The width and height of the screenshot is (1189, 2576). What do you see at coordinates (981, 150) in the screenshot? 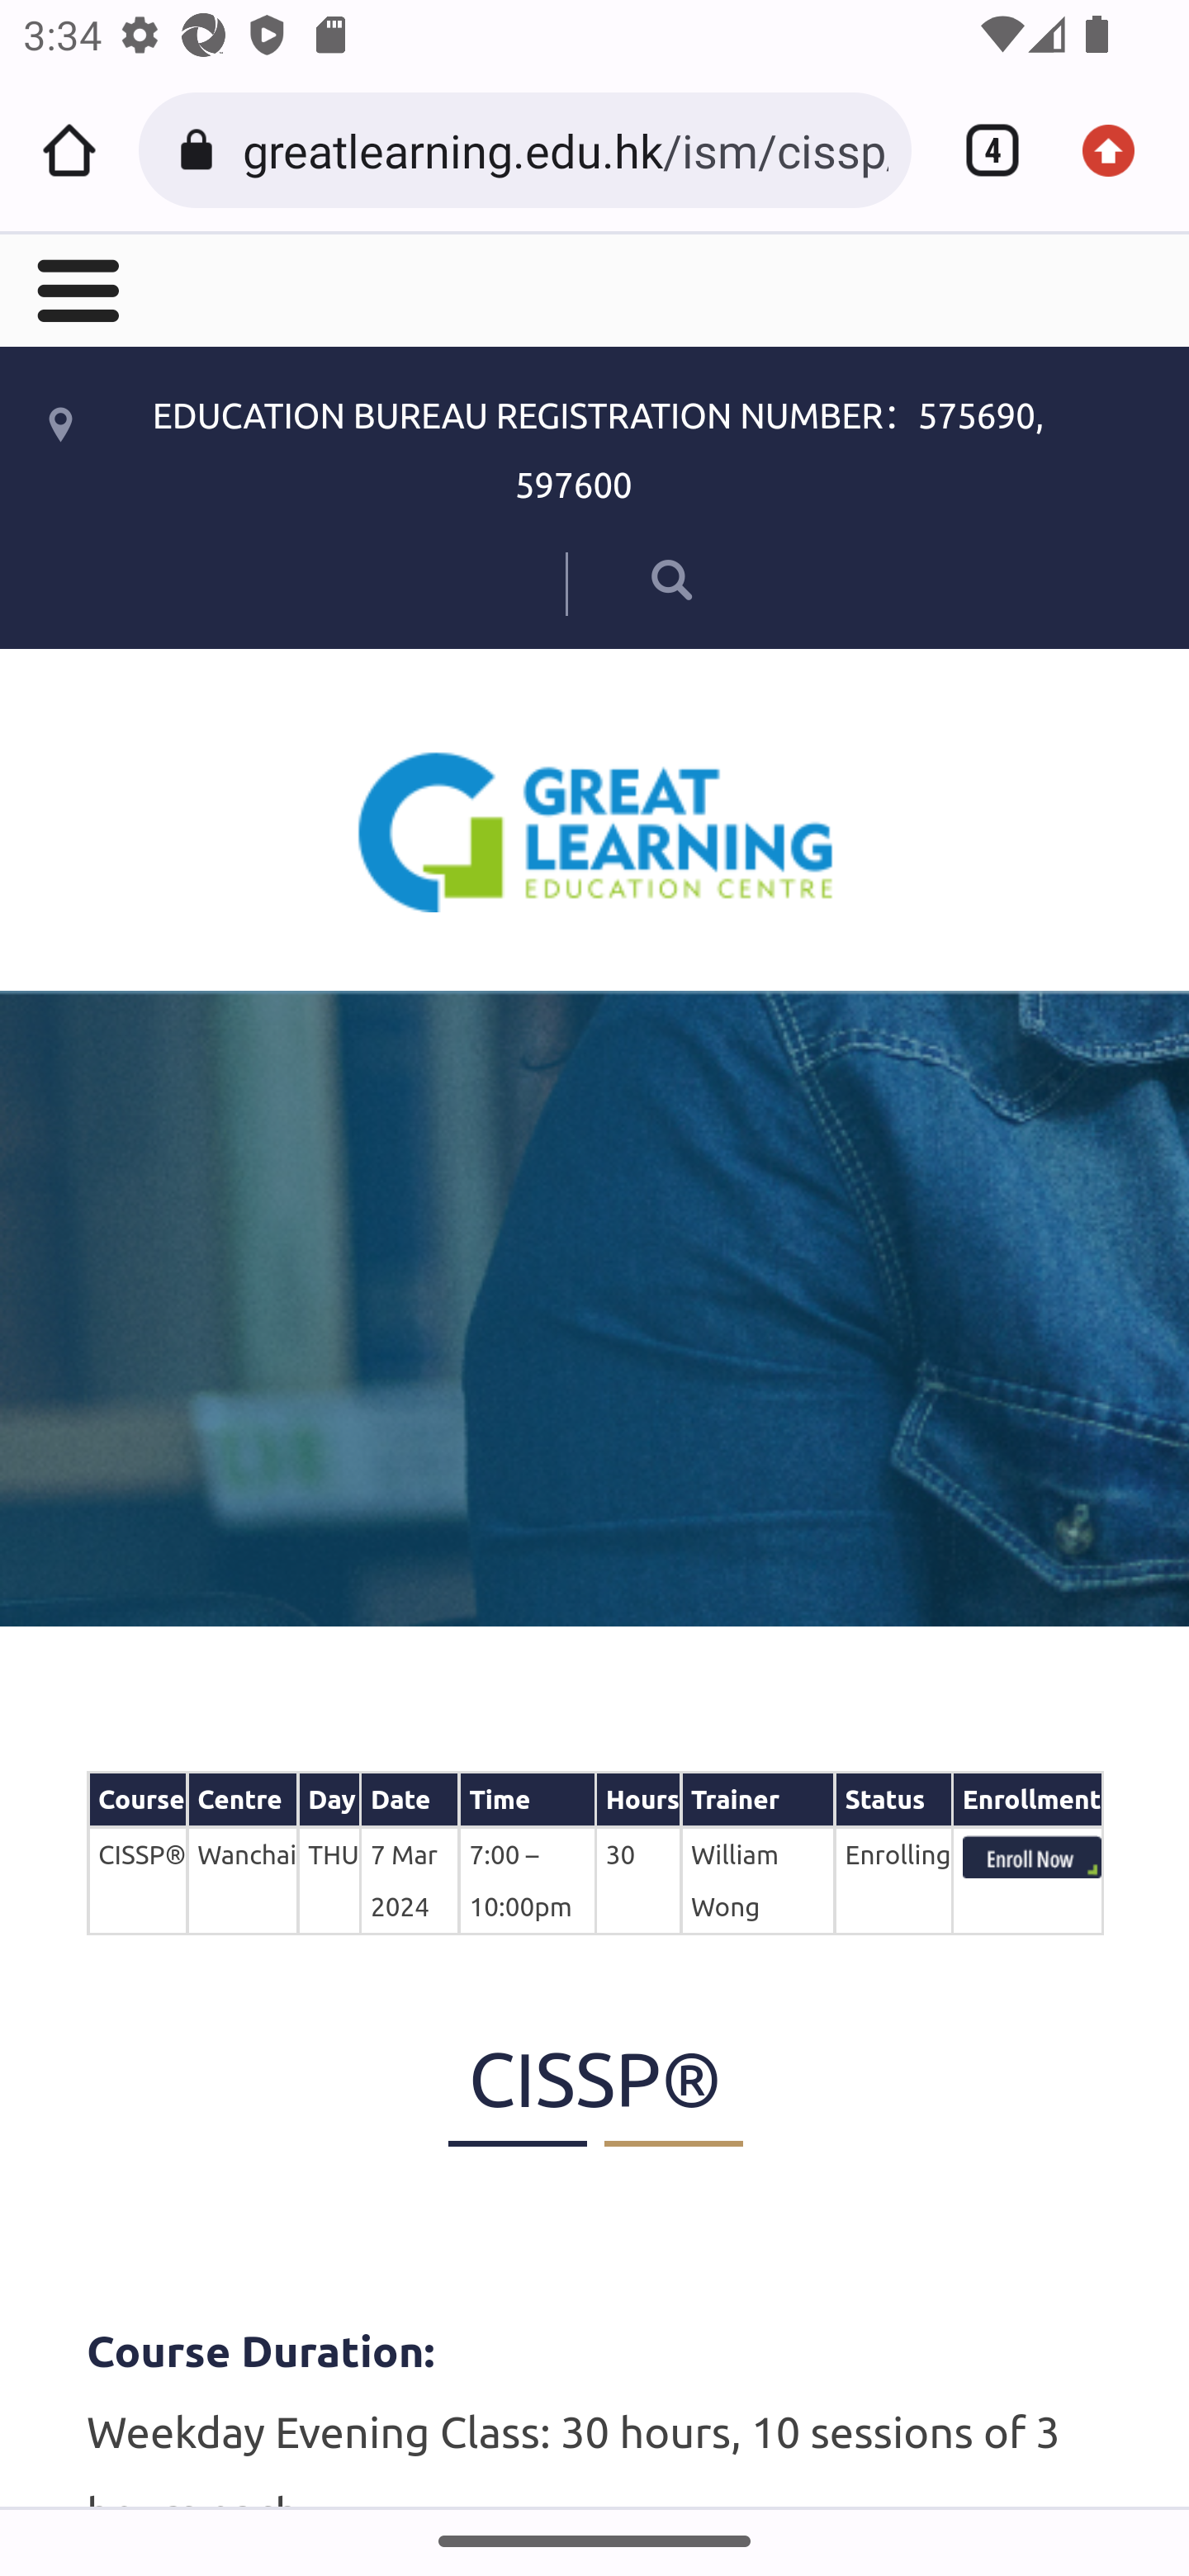
I see `Switch or close tabs` at bounding box center [981, 150].